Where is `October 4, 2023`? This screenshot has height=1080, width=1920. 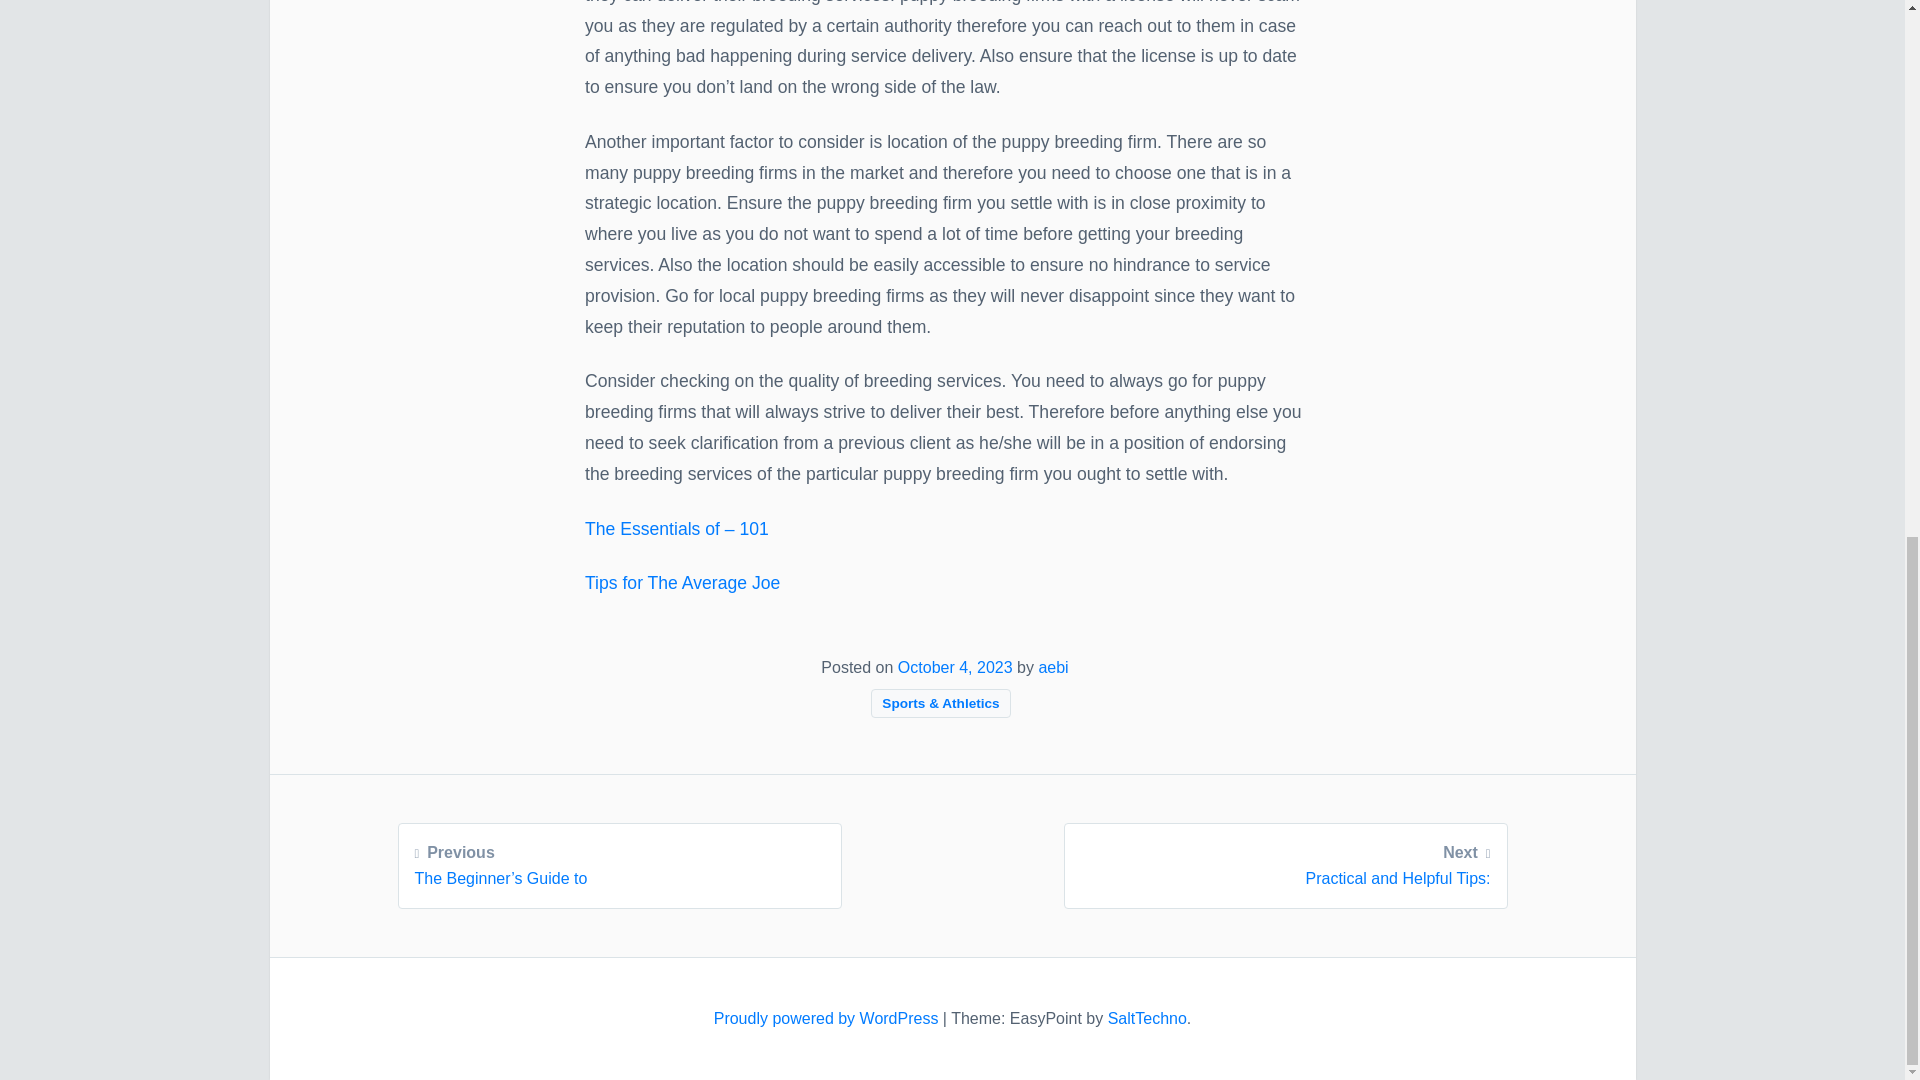 October 4, 2023 is located at coordinates (956, 667).